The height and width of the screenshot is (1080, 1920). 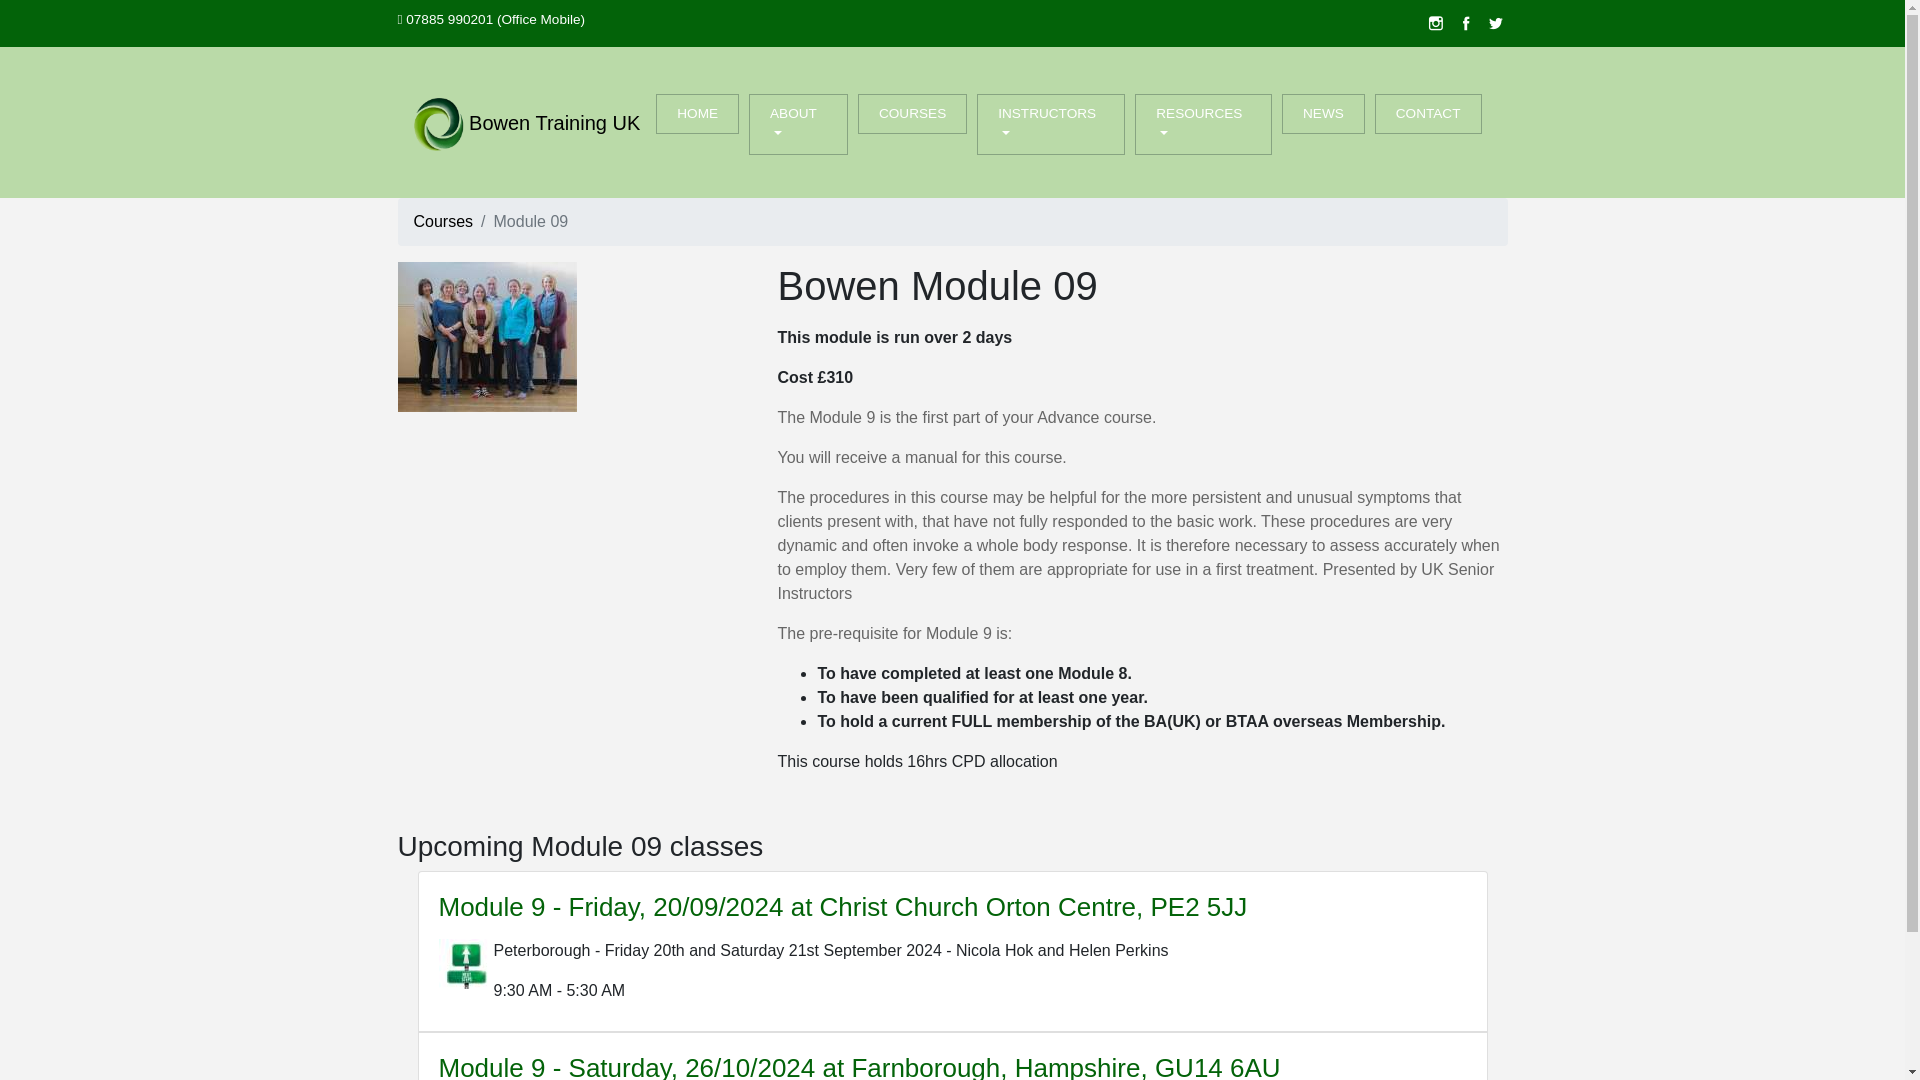 What do you see at coordinates (912, 113) in the screenshot?
I see `COURSES` at bounding box center [912, 113].